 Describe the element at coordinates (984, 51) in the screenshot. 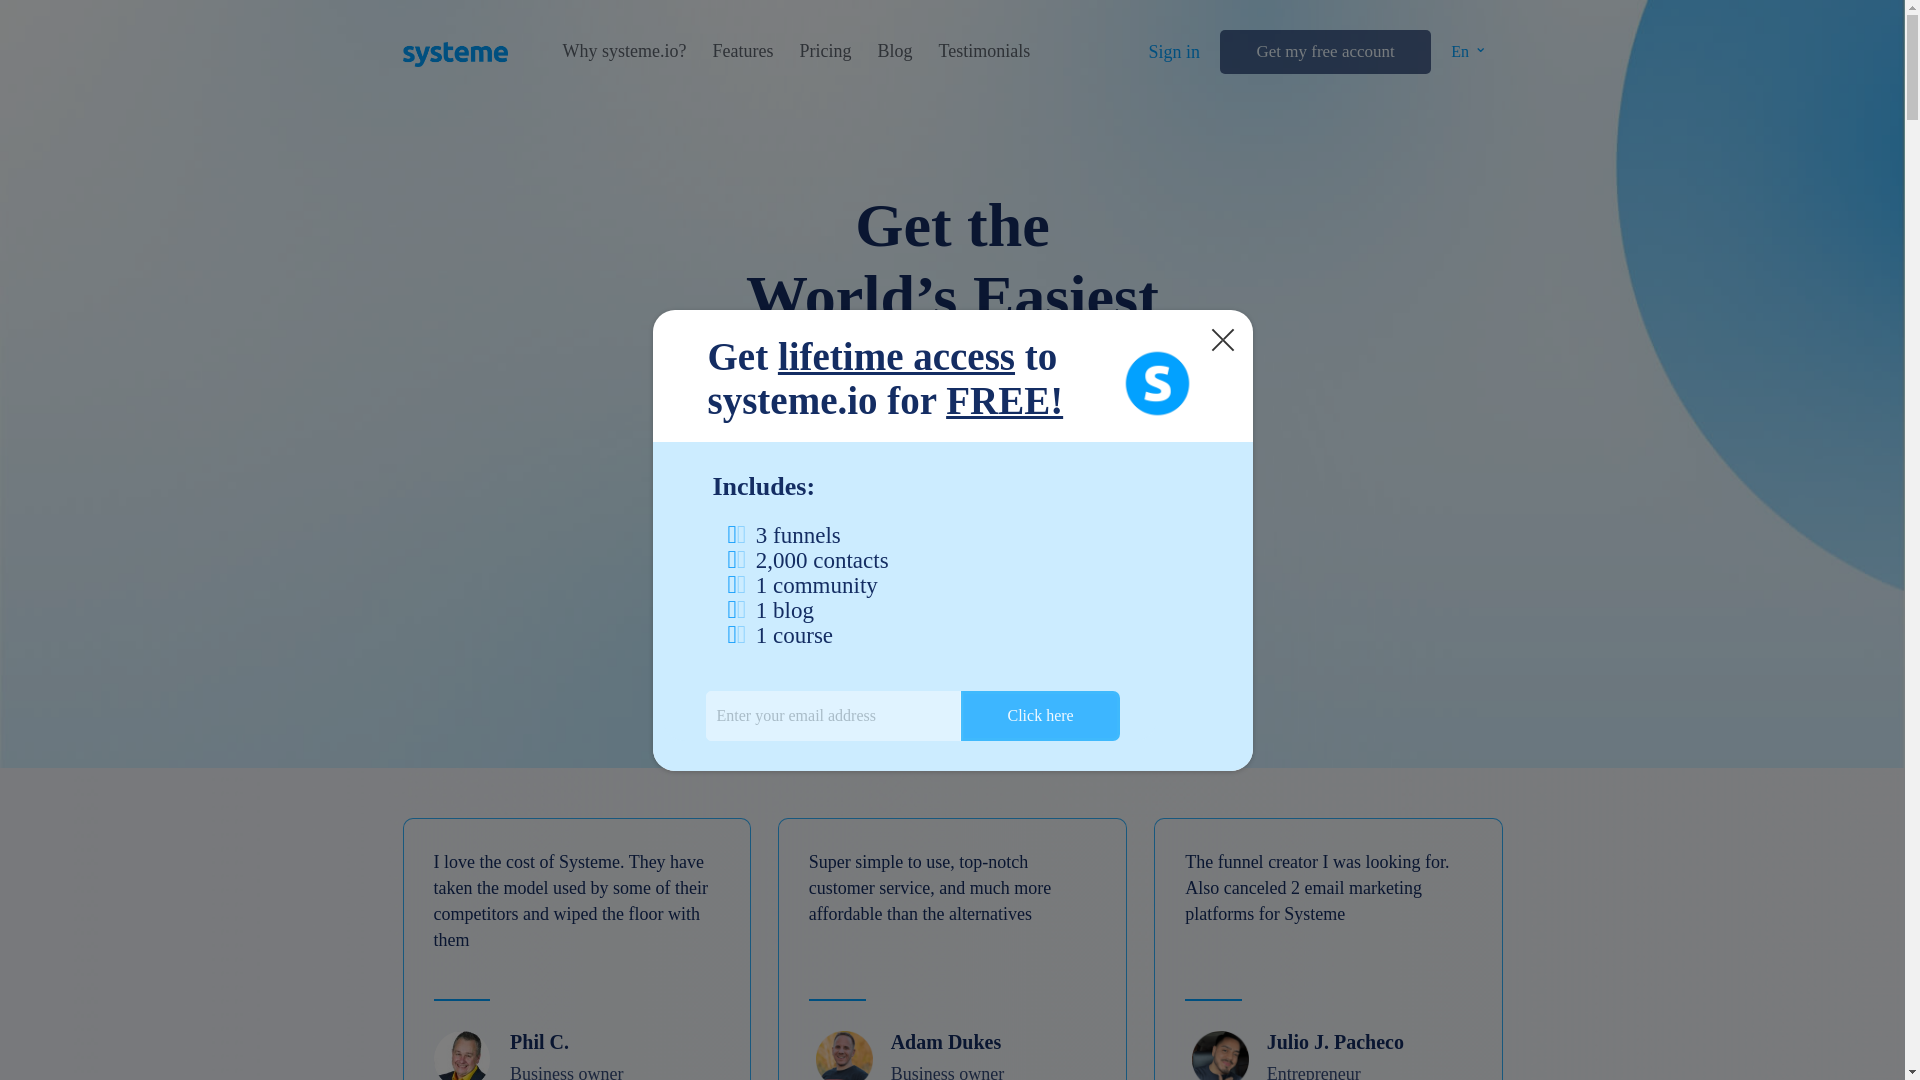

I see `Testimonials` at that location.